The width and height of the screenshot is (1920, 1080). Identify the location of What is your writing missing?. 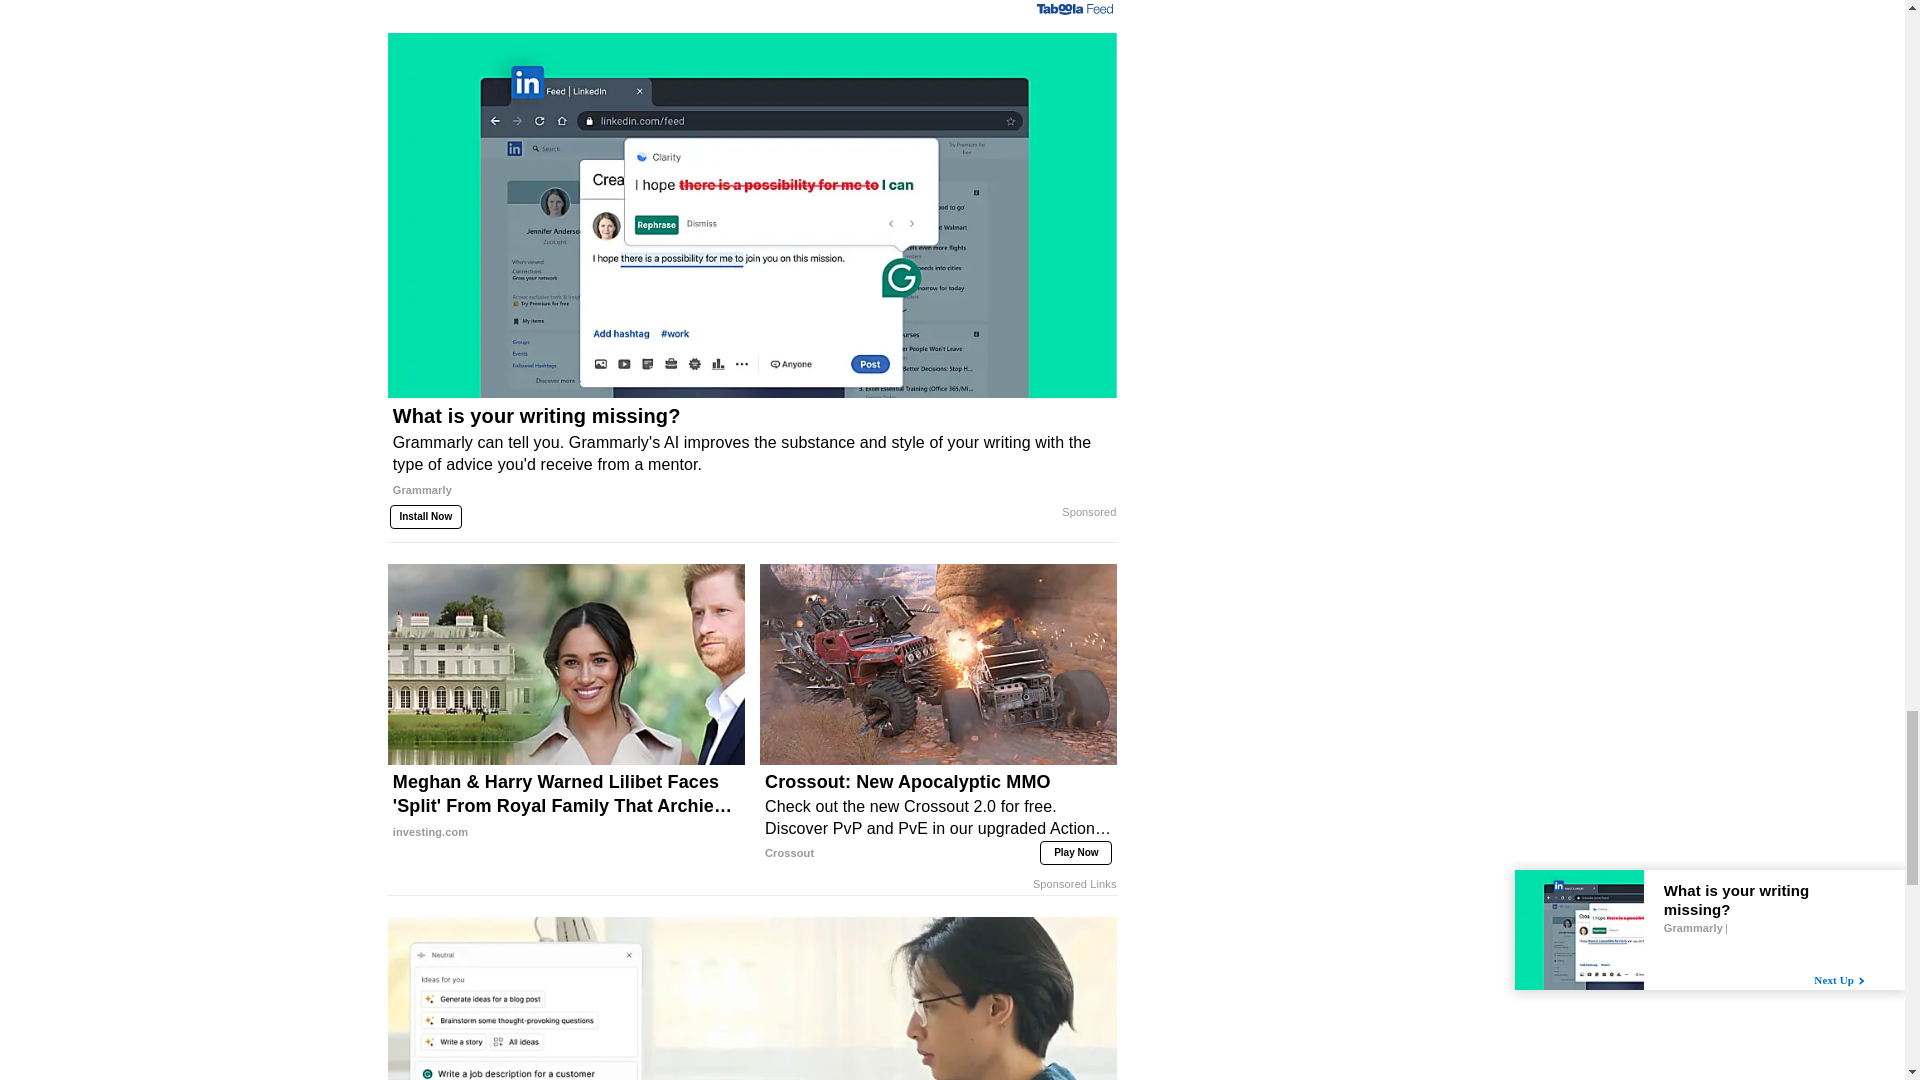
(752, 459).